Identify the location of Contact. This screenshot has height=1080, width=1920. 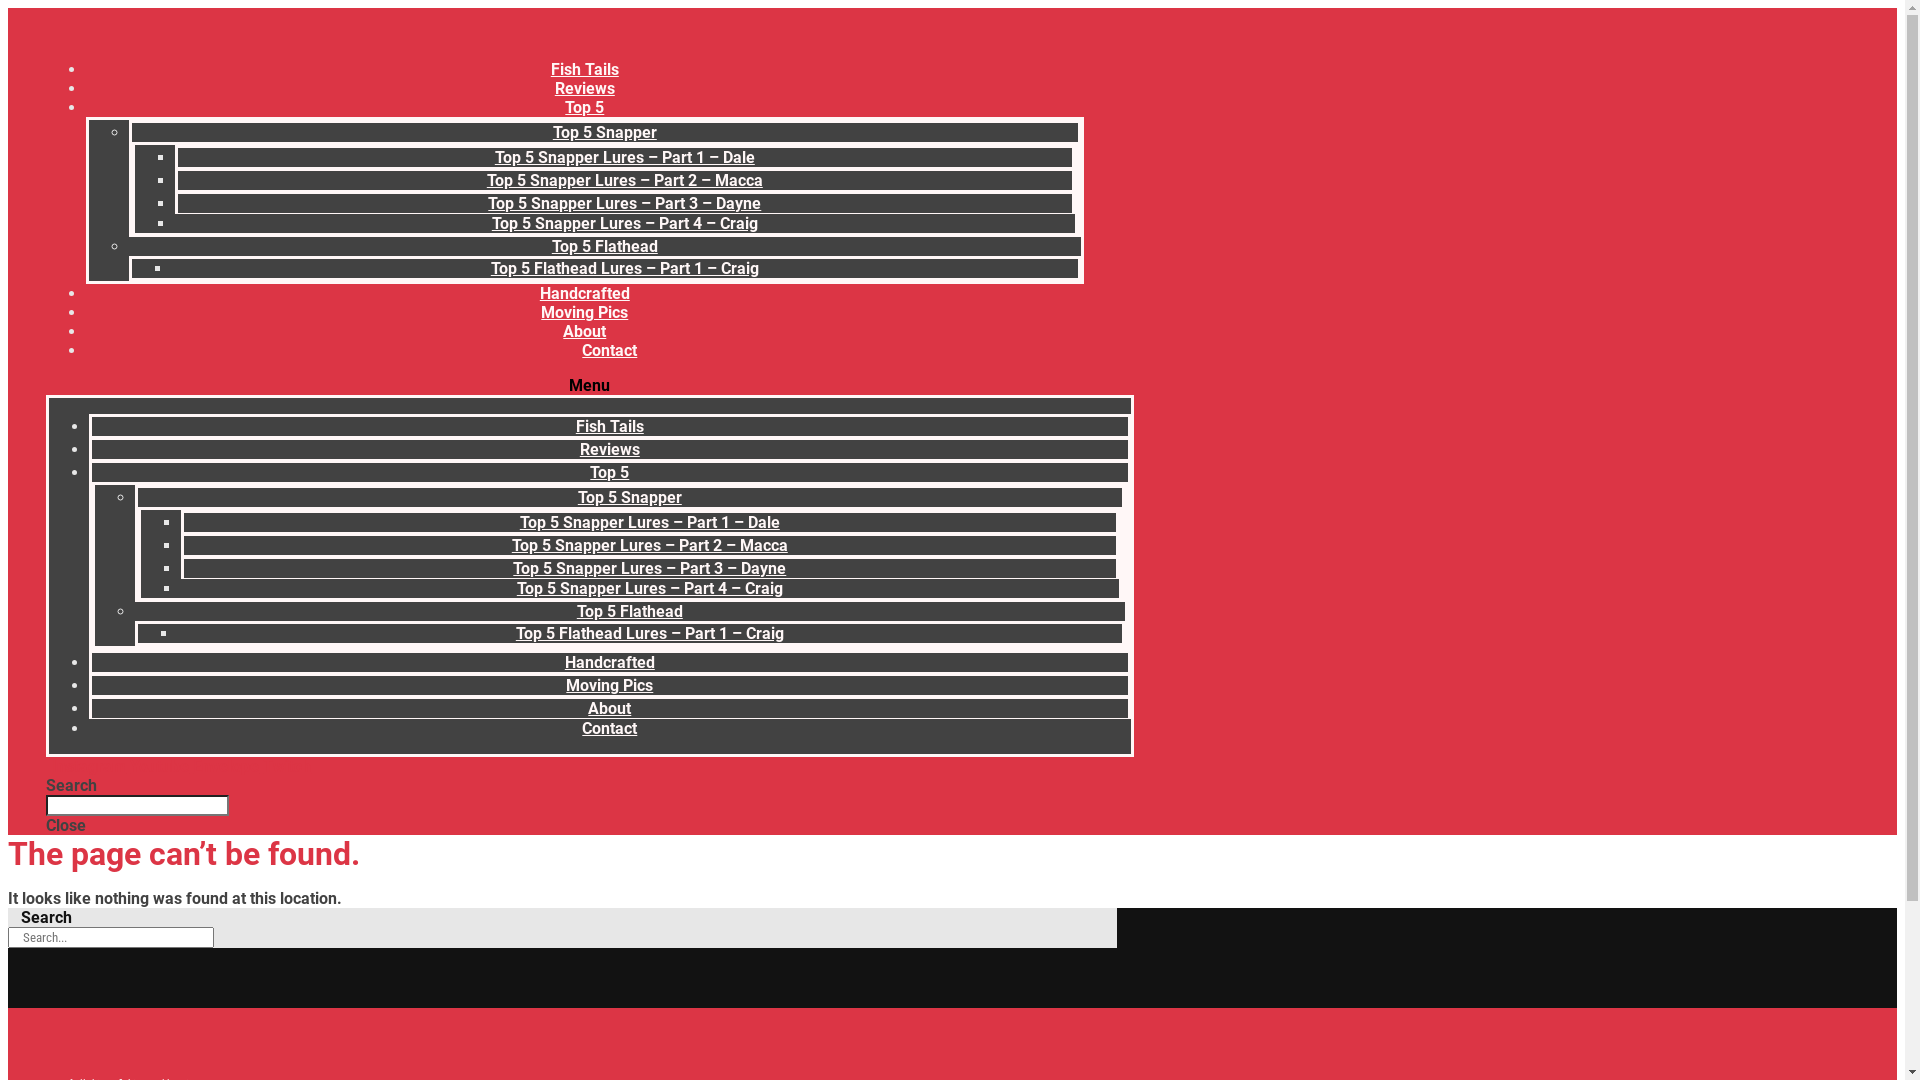
(610, 350).